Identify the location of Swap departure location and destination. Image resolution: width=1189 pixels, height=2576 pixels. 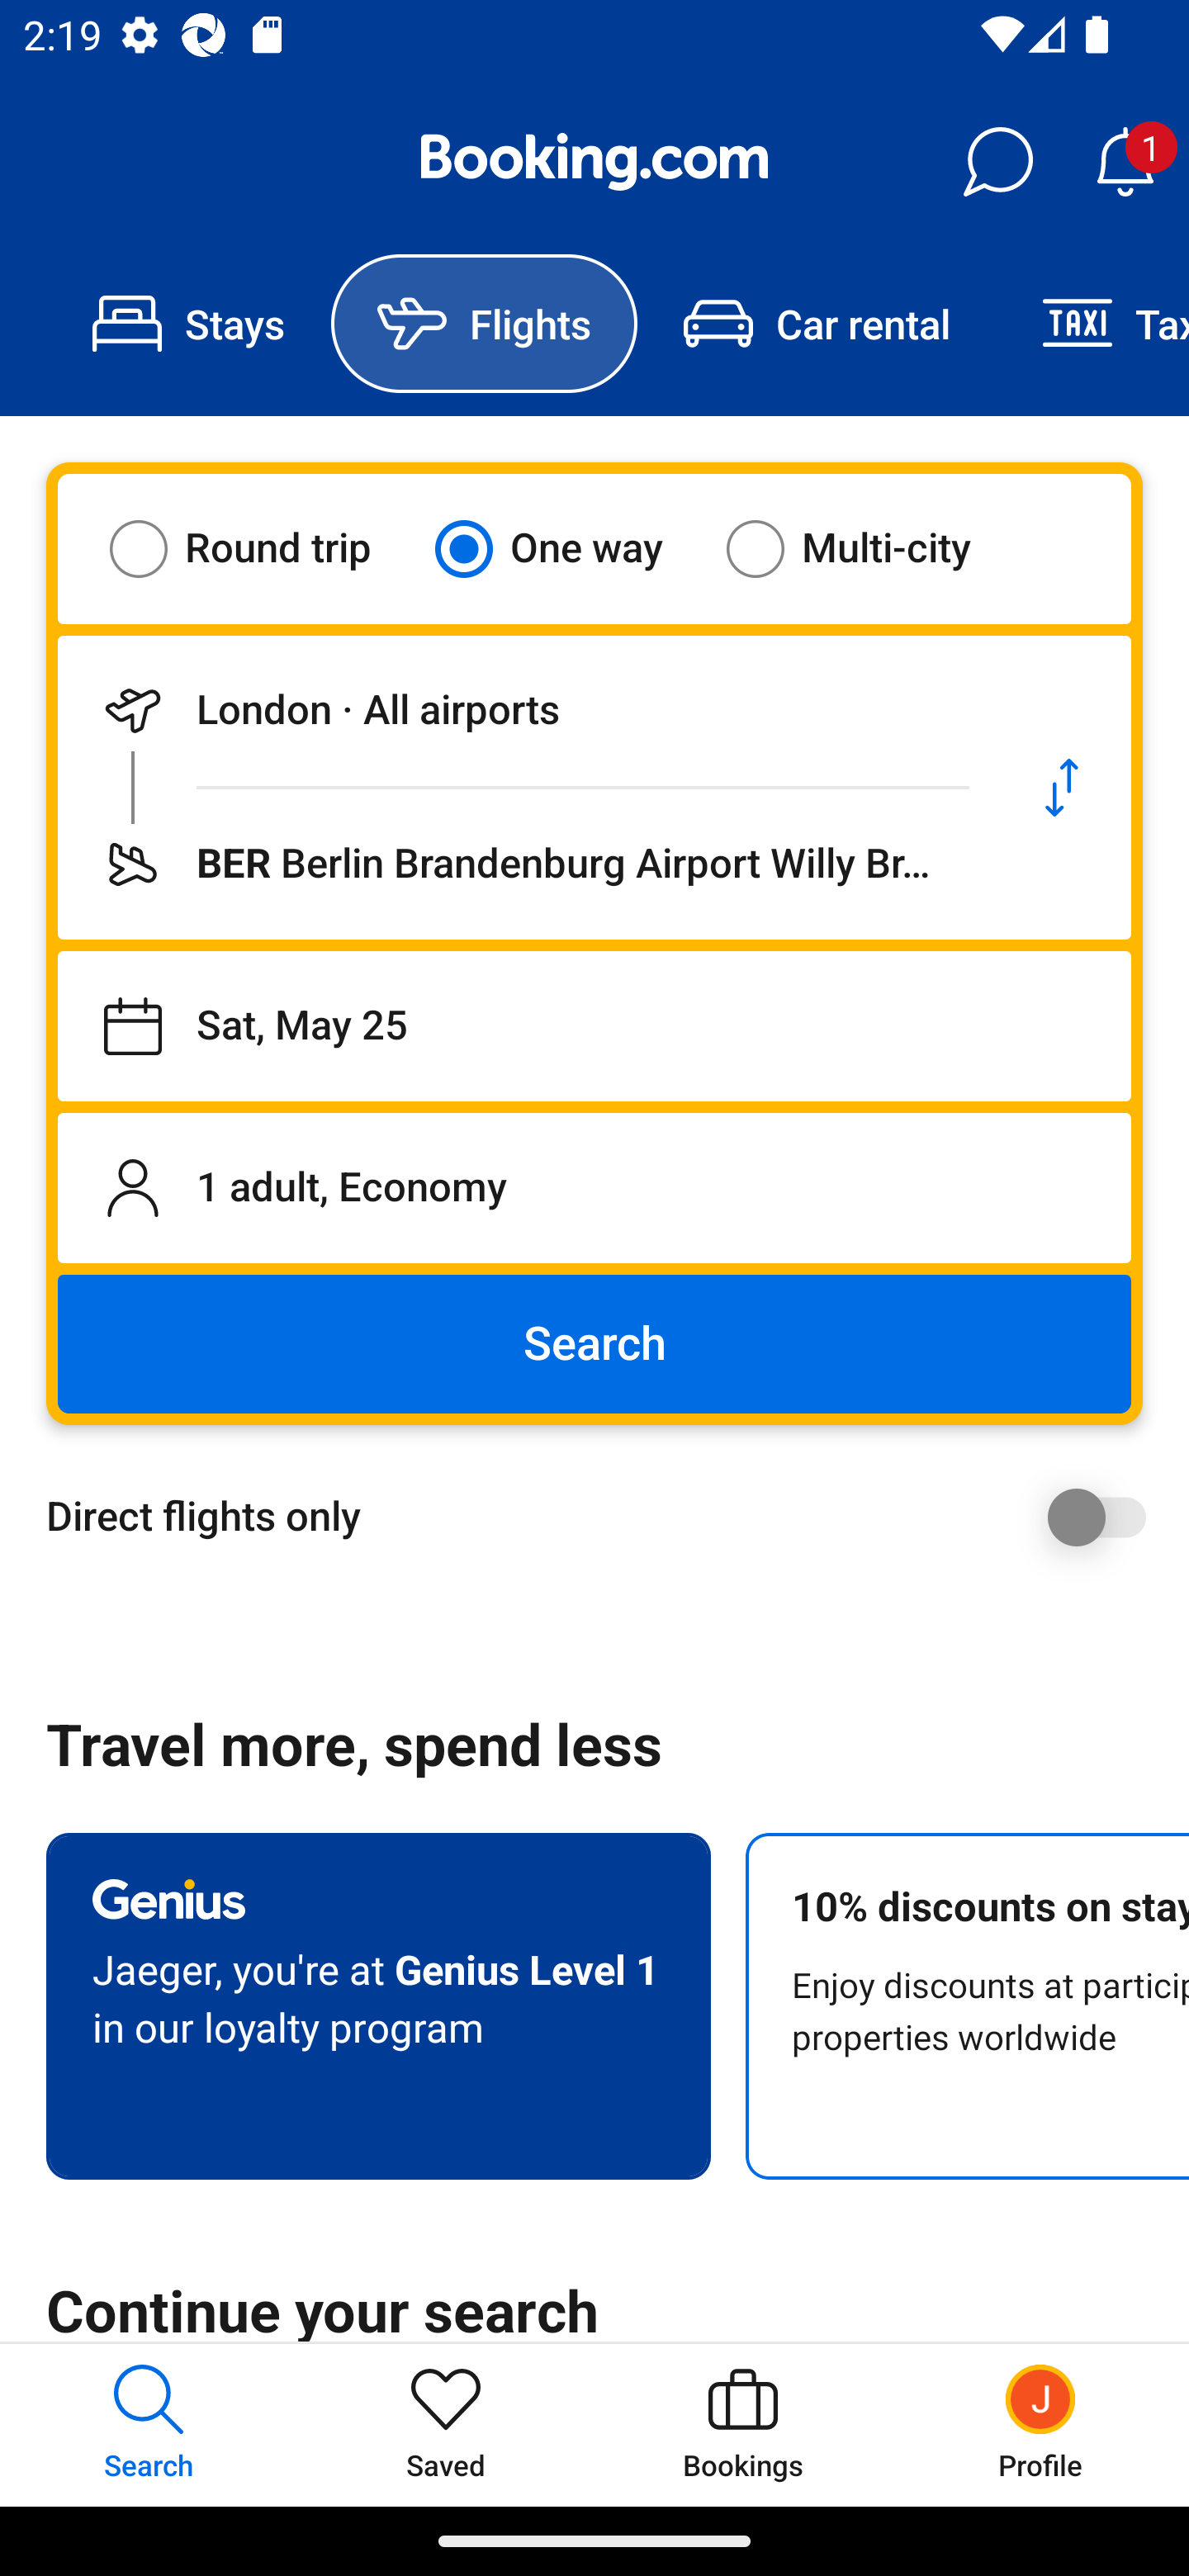
(1062, 788).